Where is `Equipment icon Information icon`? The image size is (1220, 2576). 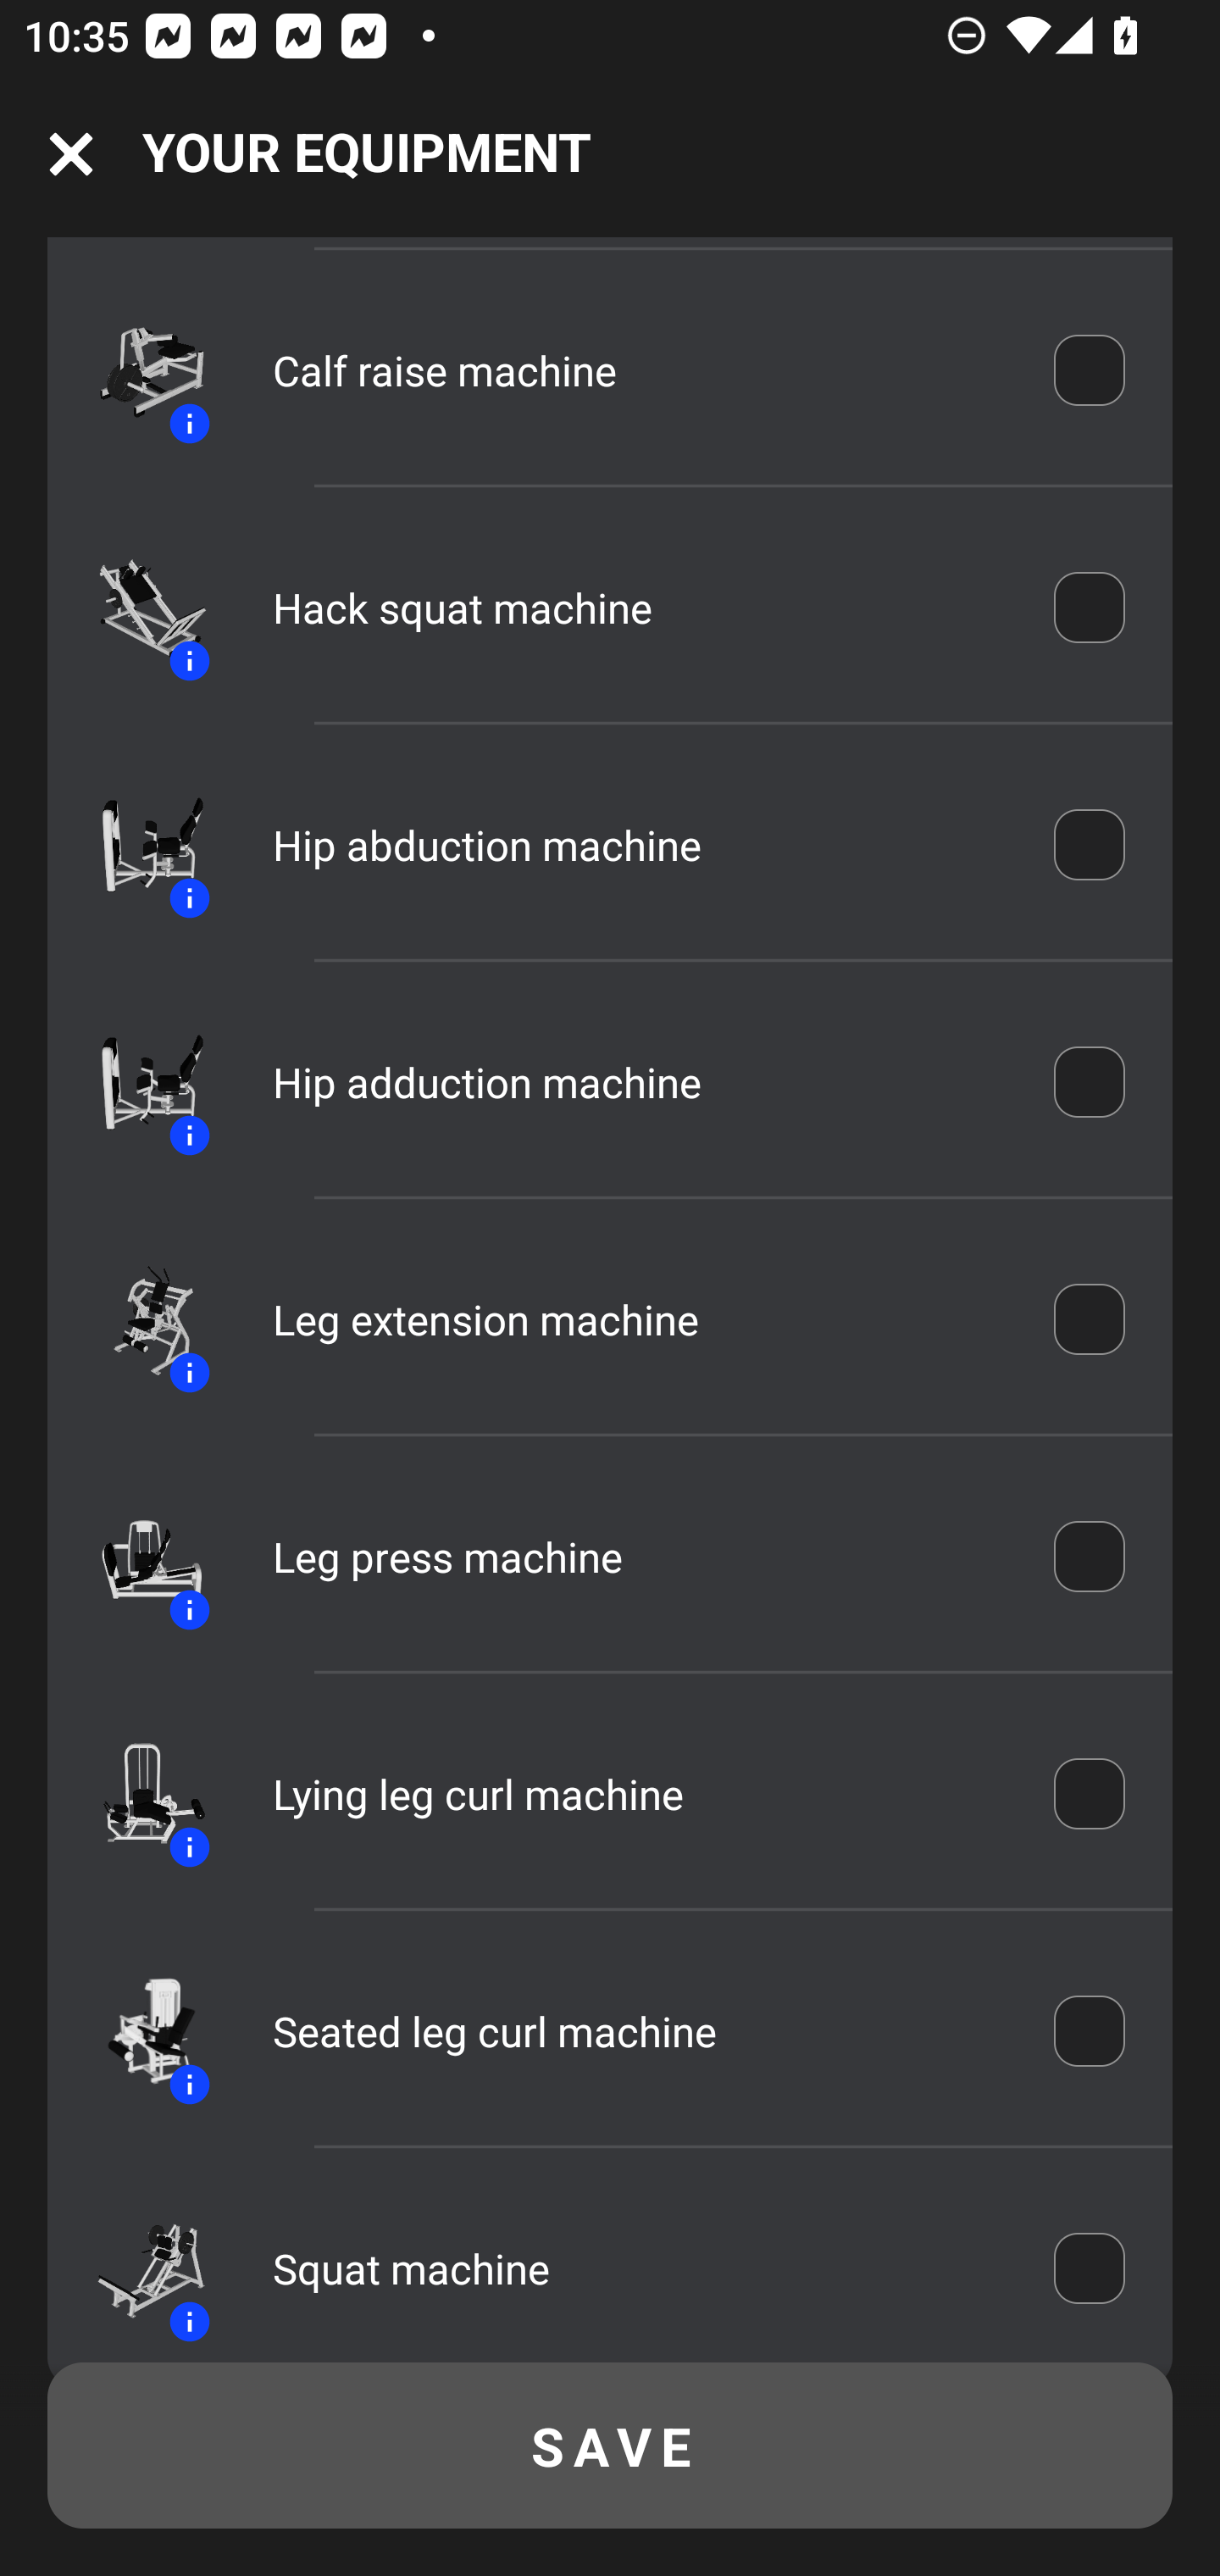 Equipment icon Information icon is located at coordinates (136, 1794).